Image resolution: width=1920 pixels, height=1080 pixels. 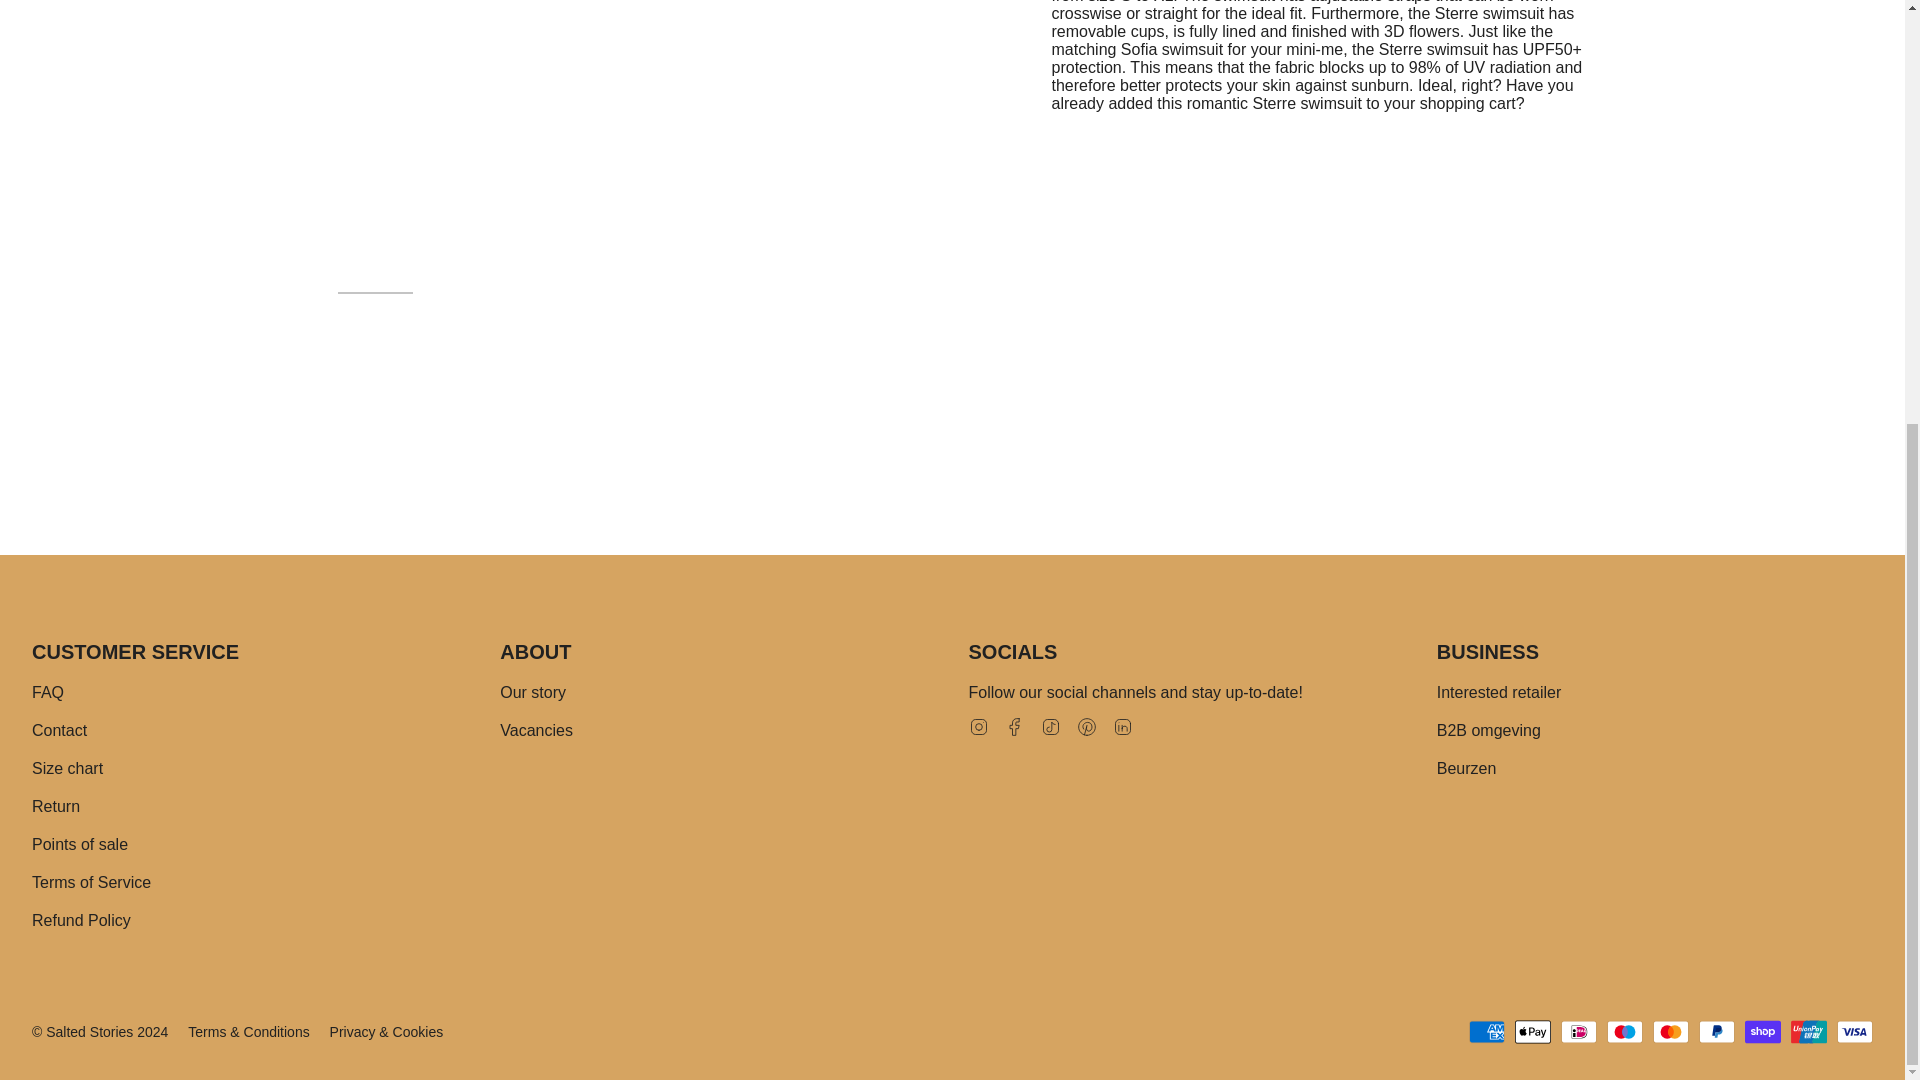 I want to click on Salted Stories on Facebook, so click(x=1014, y=726).